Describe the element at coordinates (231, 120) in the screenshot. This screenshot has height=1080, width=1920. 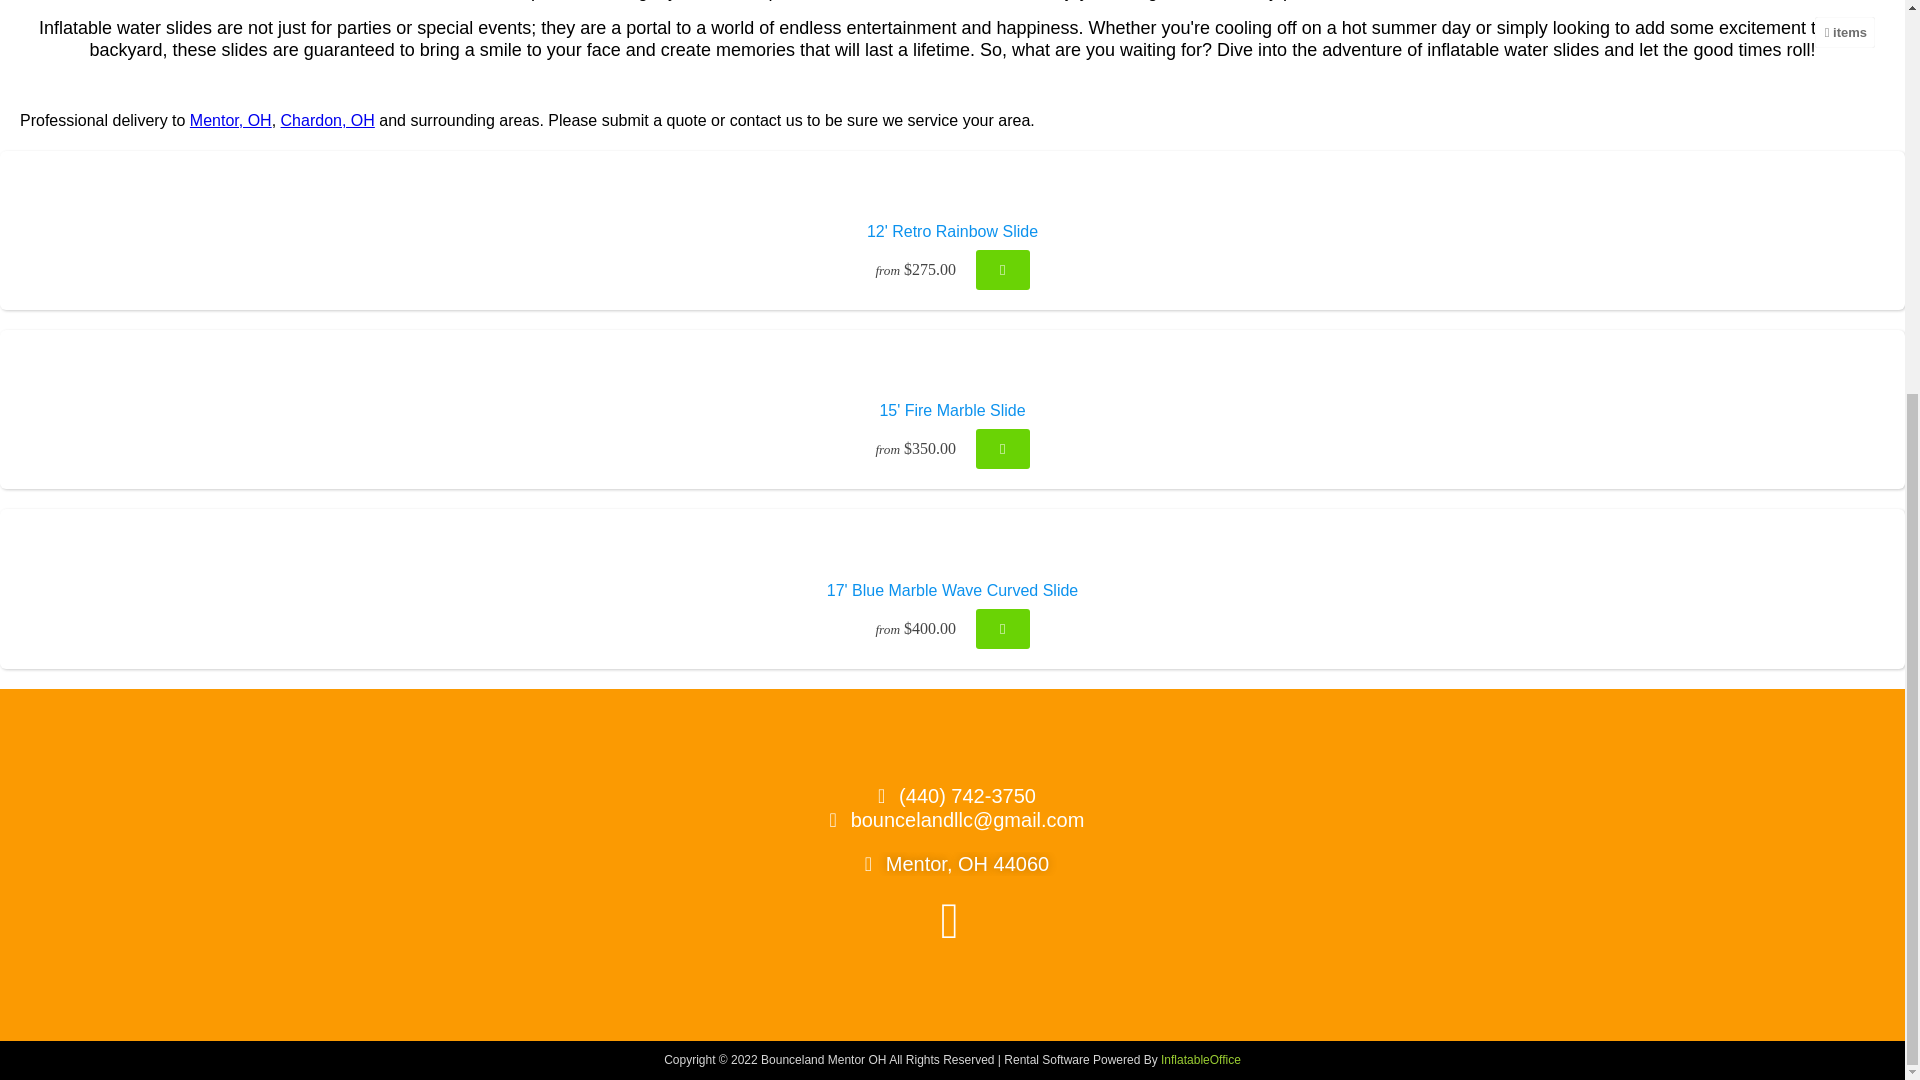
I see `Mentor, OH` at that location.